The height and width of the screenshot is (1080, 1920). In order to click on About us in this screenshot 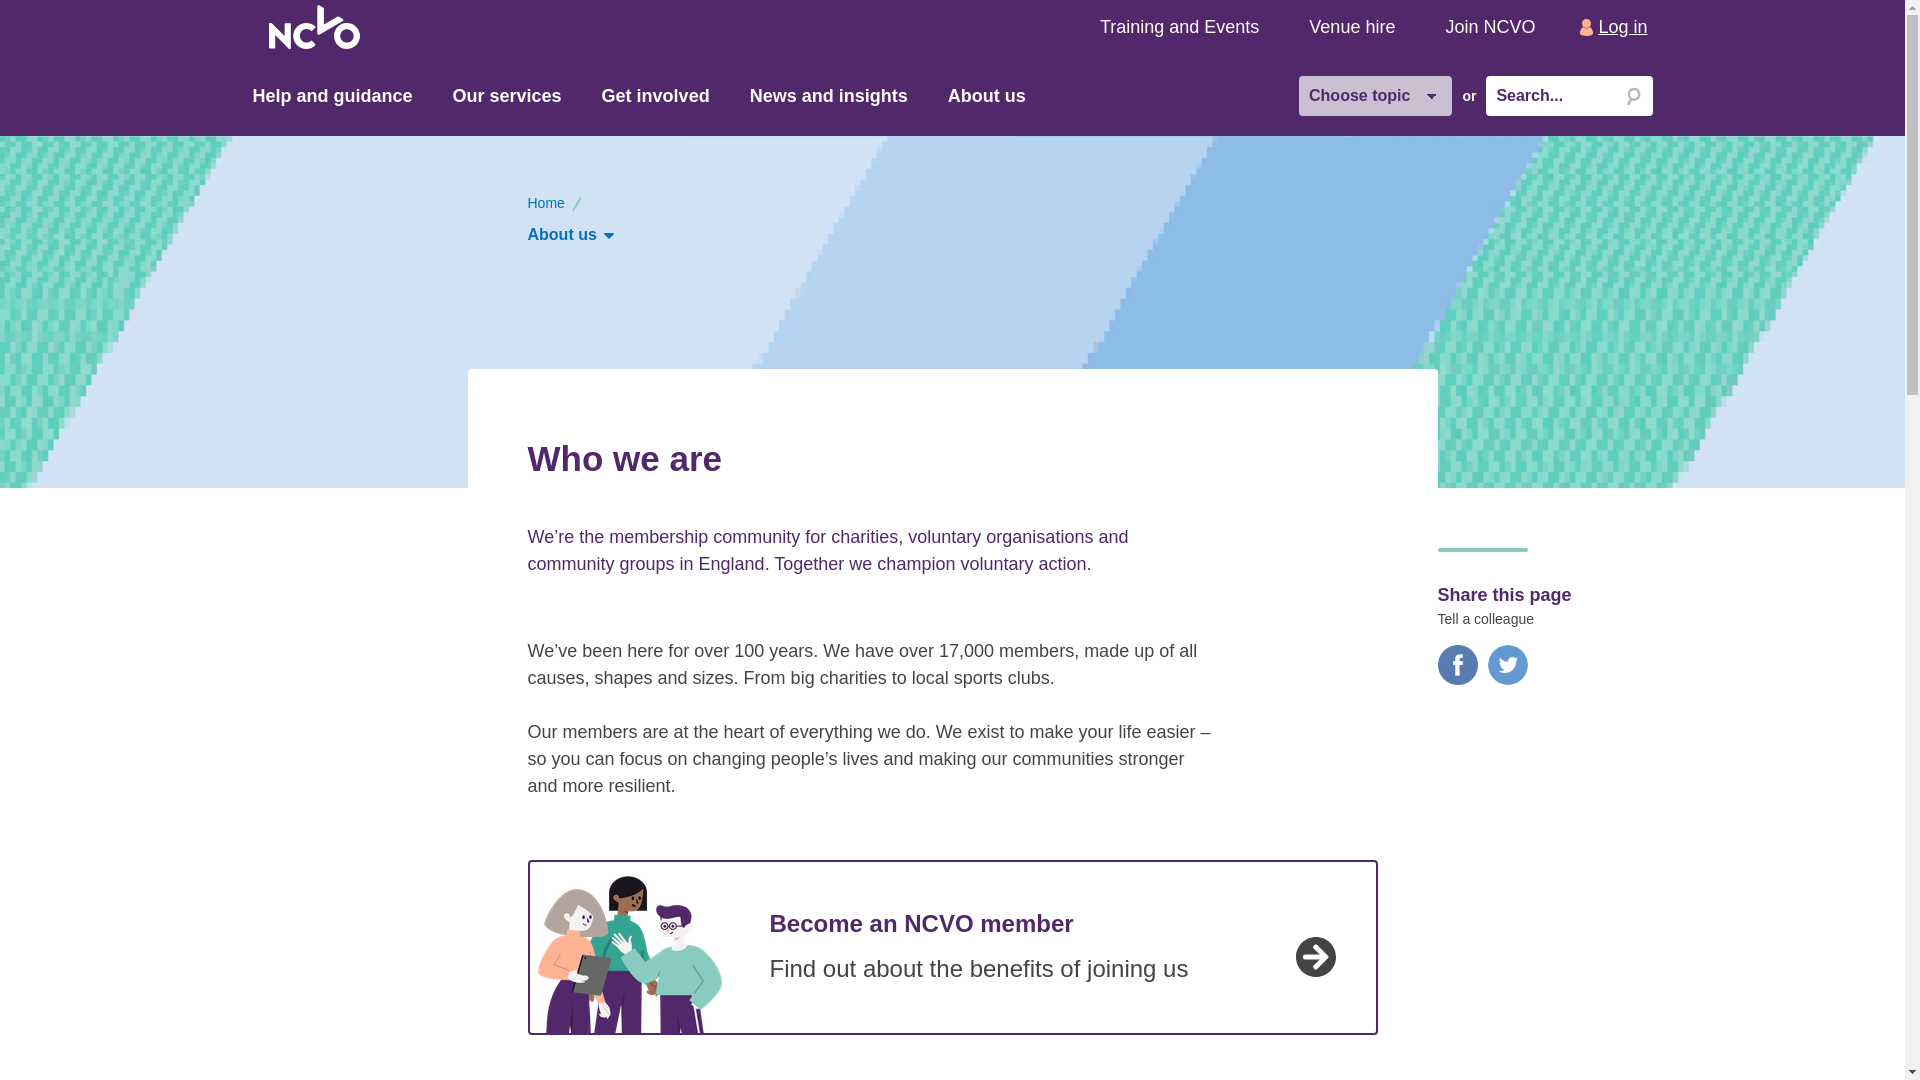, I will do `click(571, 234)`.